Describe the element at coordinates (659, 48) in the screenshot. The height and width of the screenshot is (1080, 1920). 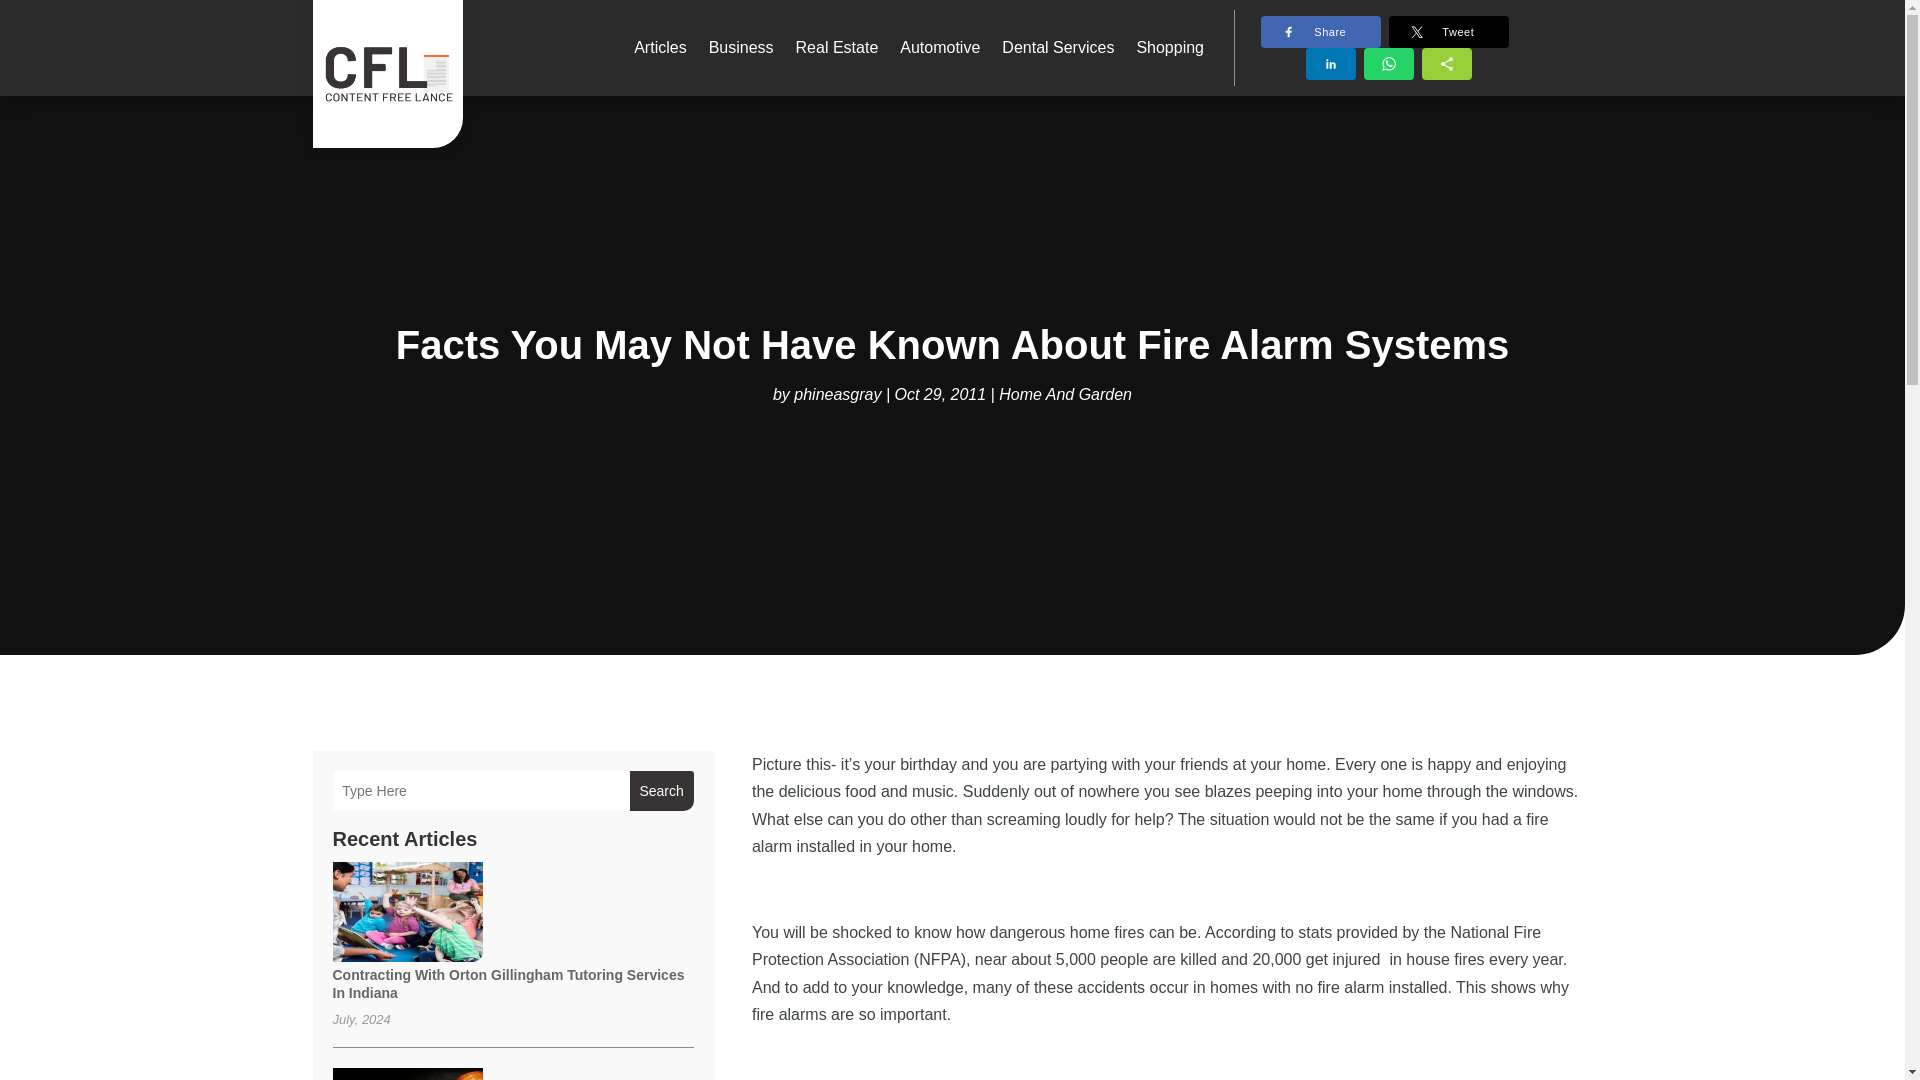
I see `Articles` at that location.